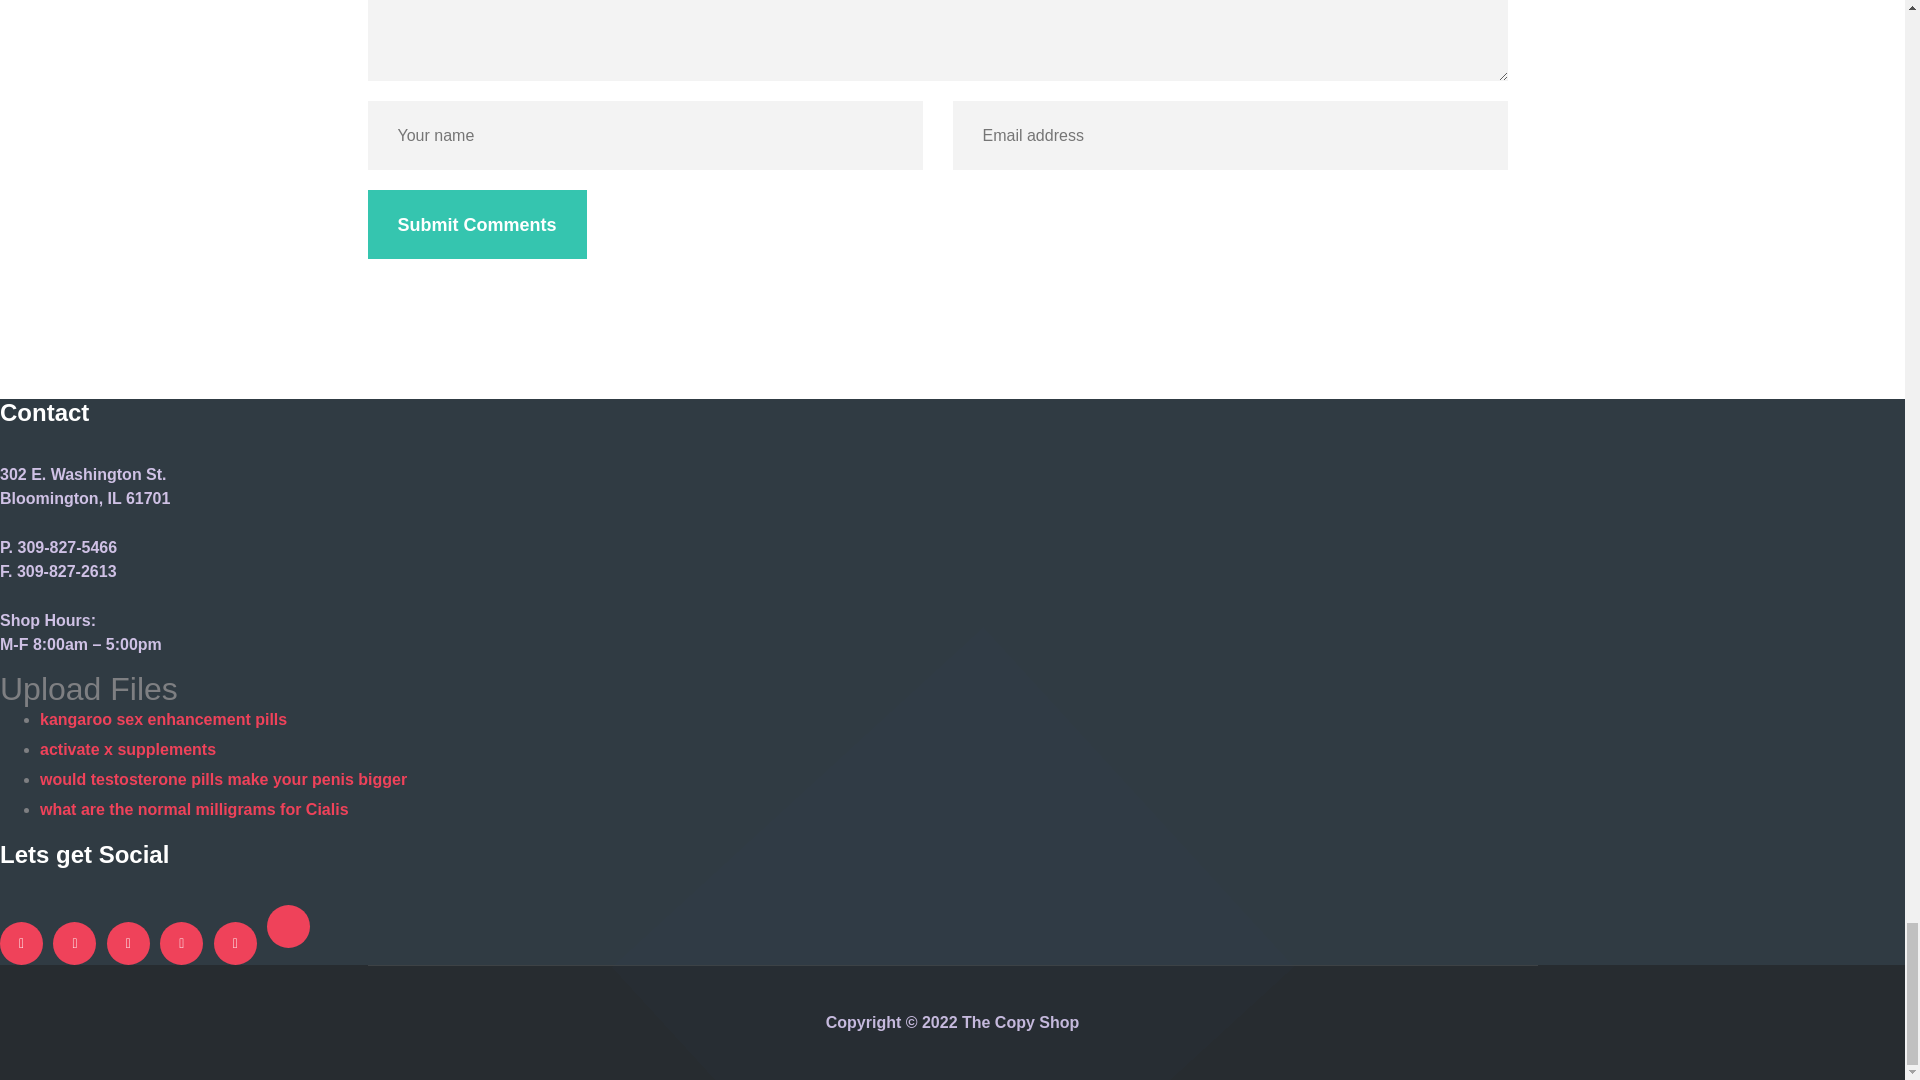 The height and width of the screenshot is (1080, 1920). I want to click on kangaroo sex enhancement pills, so click(163, 718).